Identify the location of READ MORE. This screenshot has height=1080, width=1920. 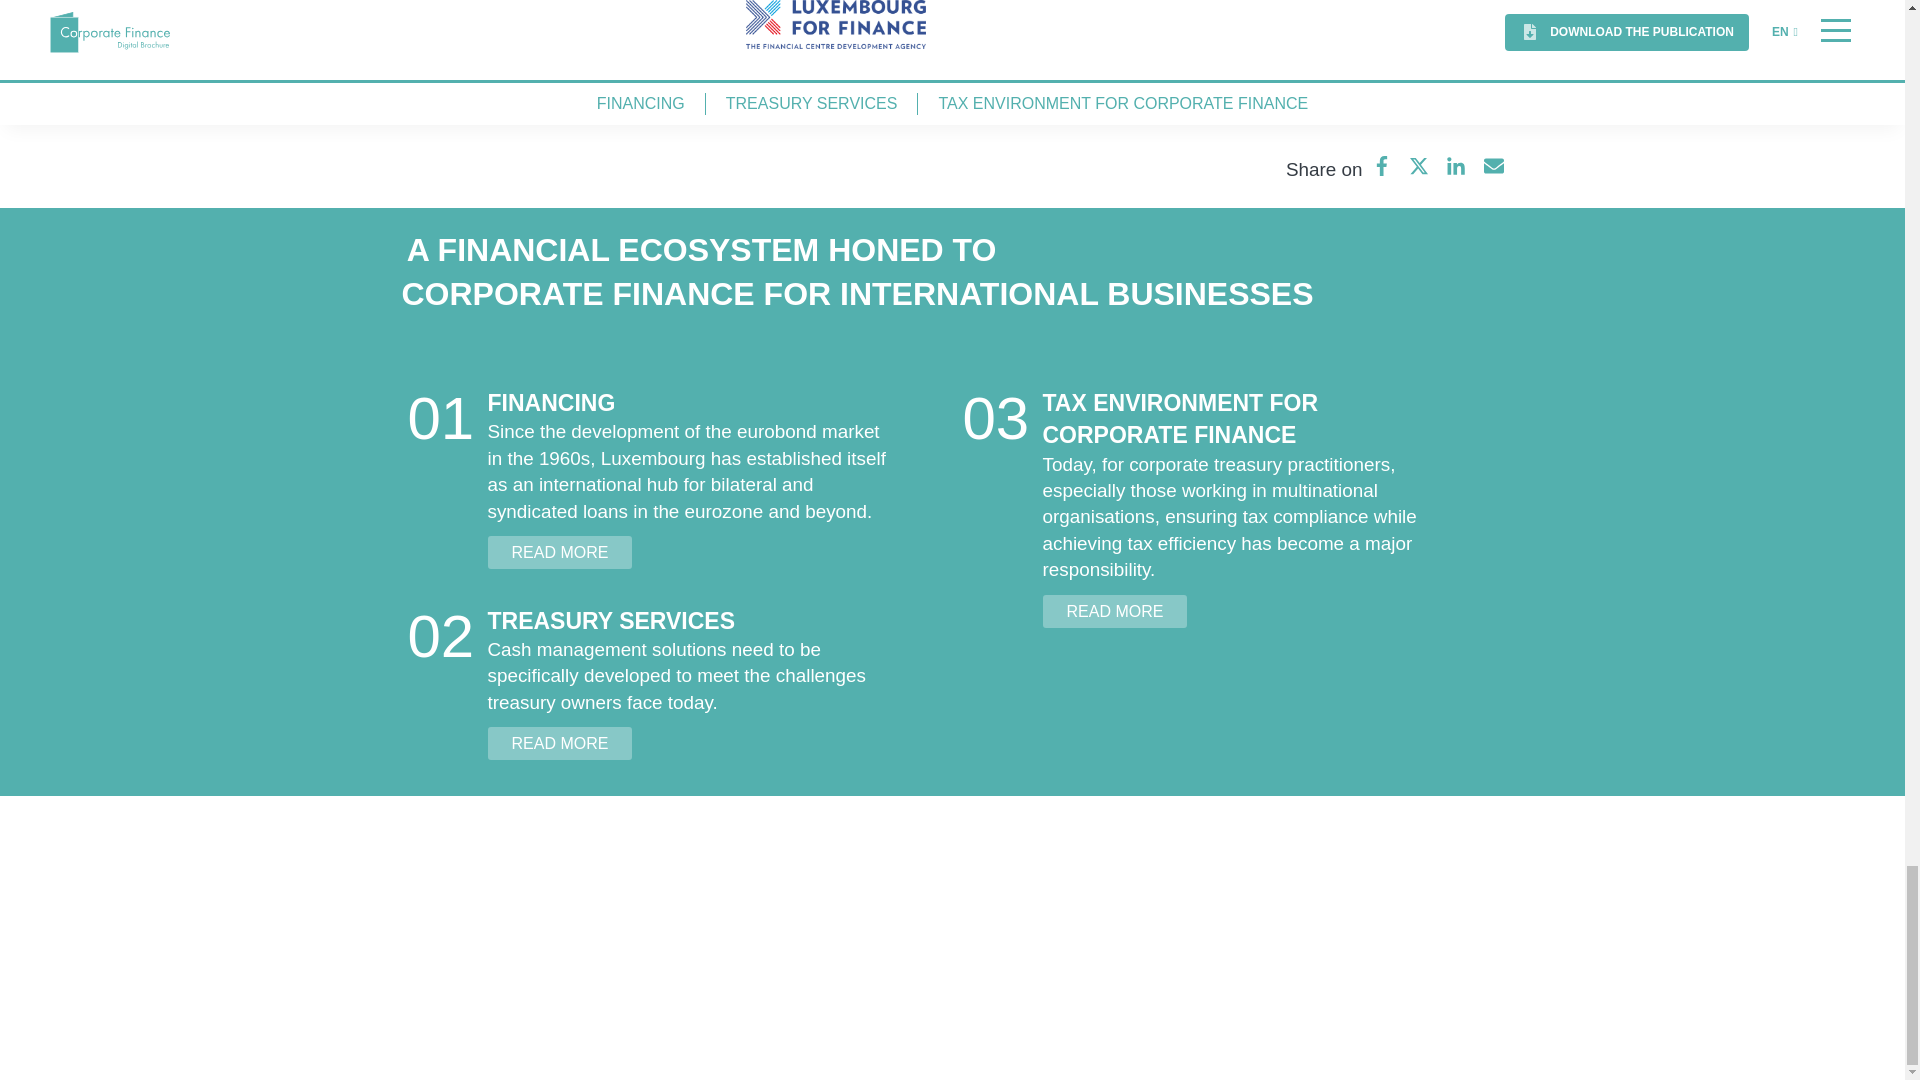
(1114, 611).